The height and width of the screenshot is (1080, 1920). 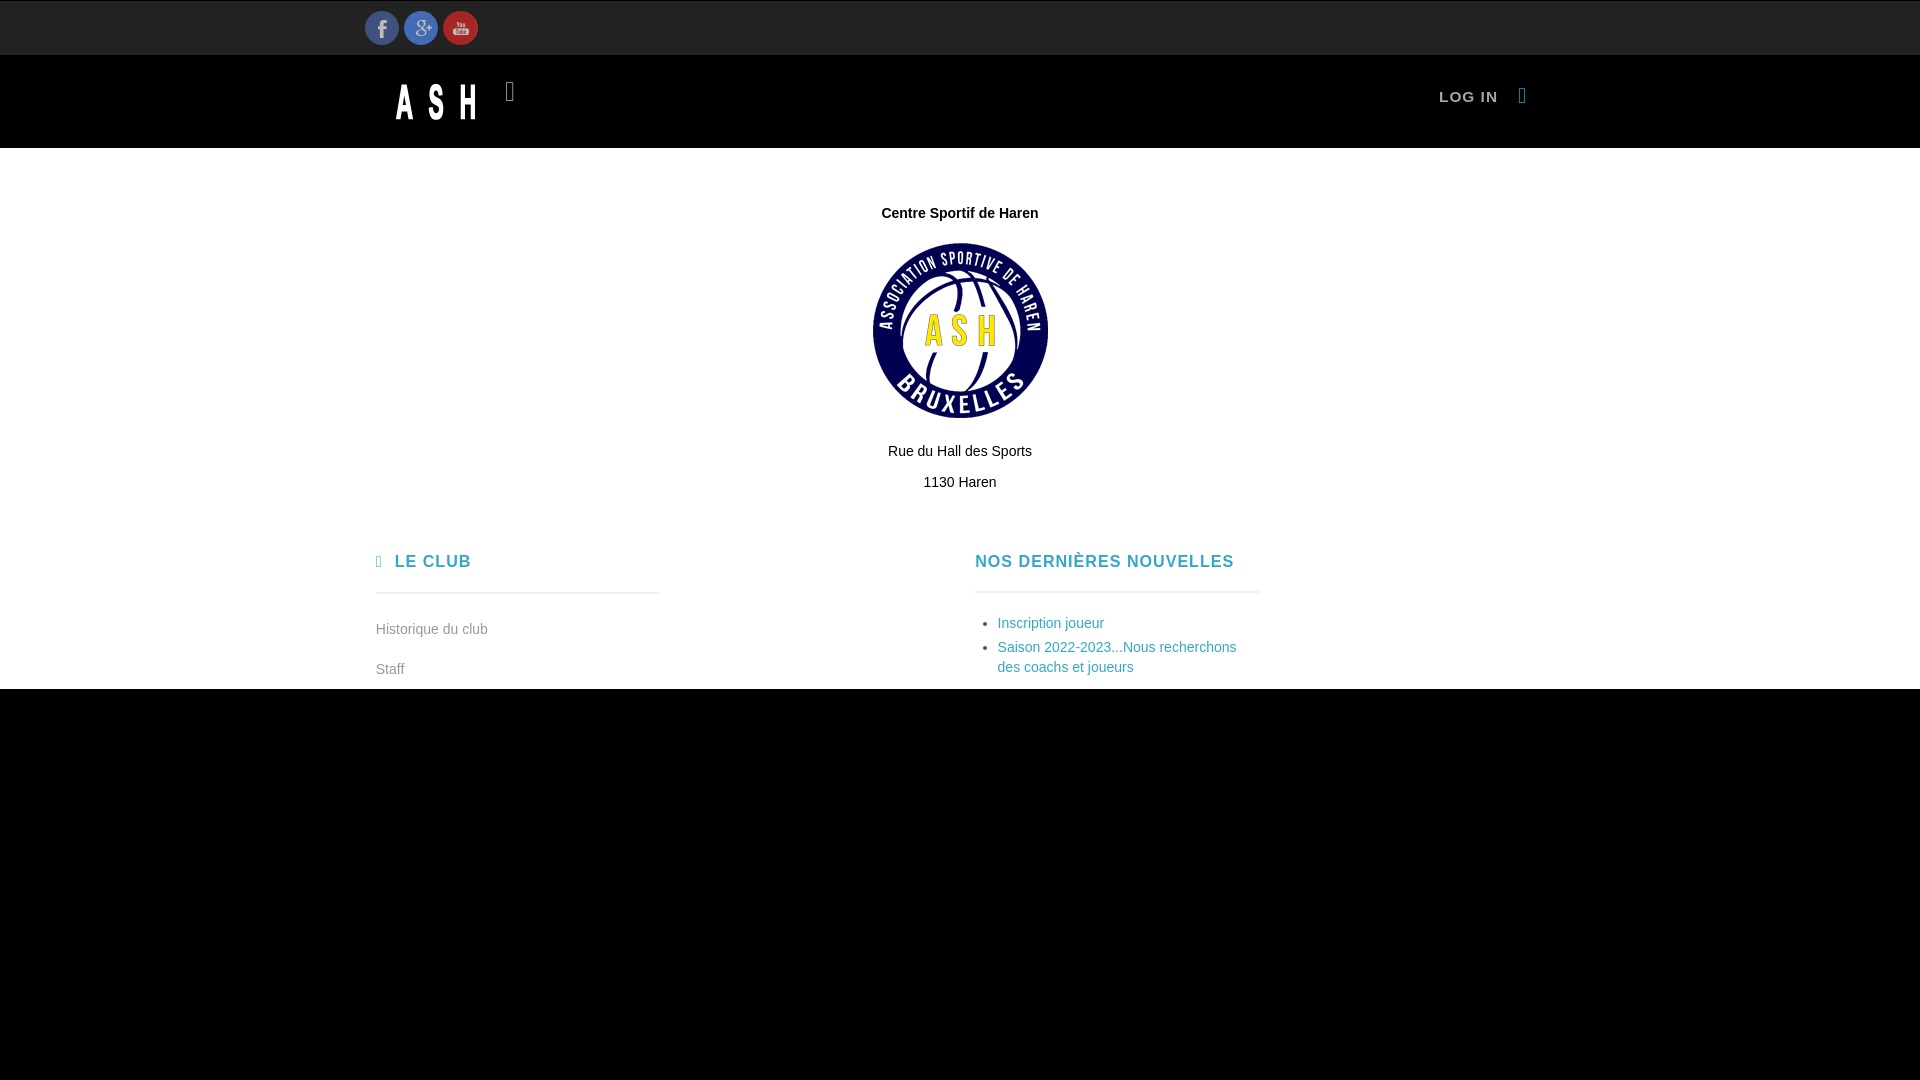 I want to click on Google+, so click(x=421, y=28).